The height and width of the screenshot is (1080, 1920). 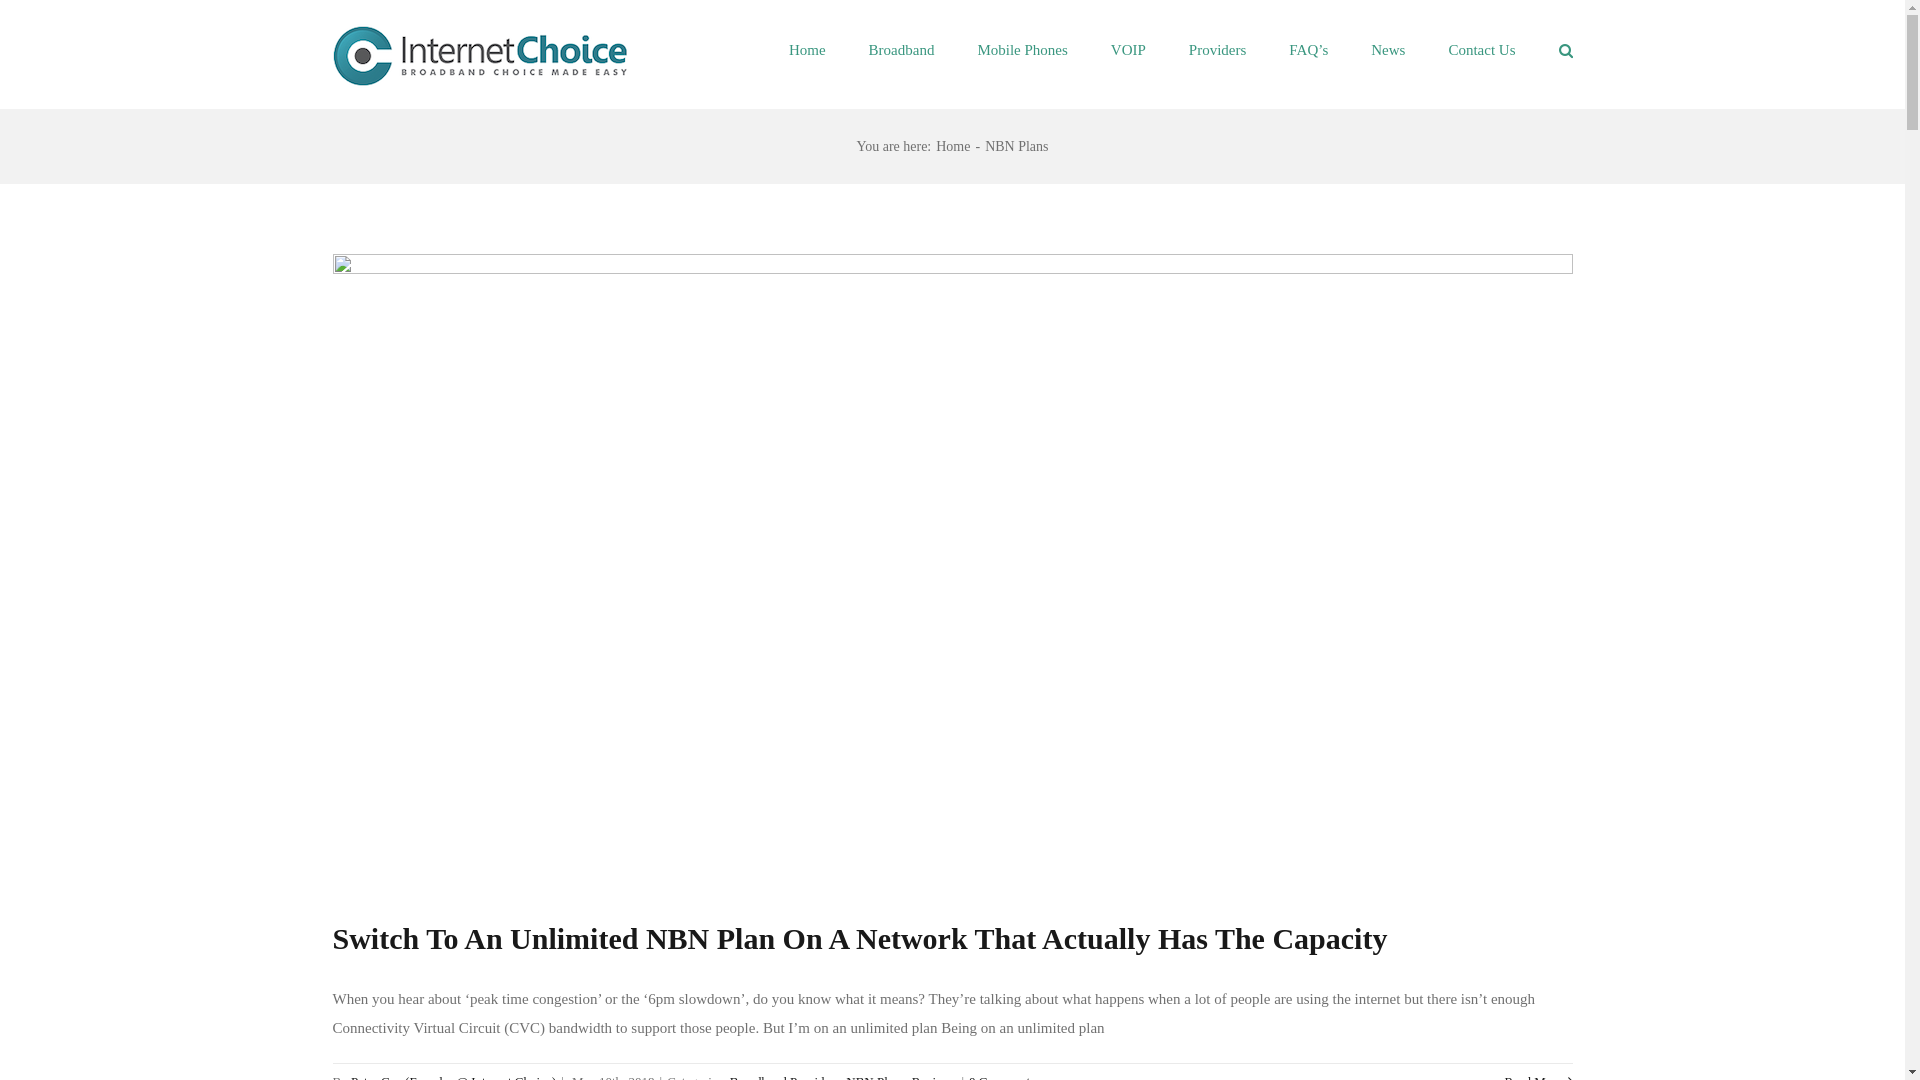 I want to click on Providers, so click(x=1218, y=48).